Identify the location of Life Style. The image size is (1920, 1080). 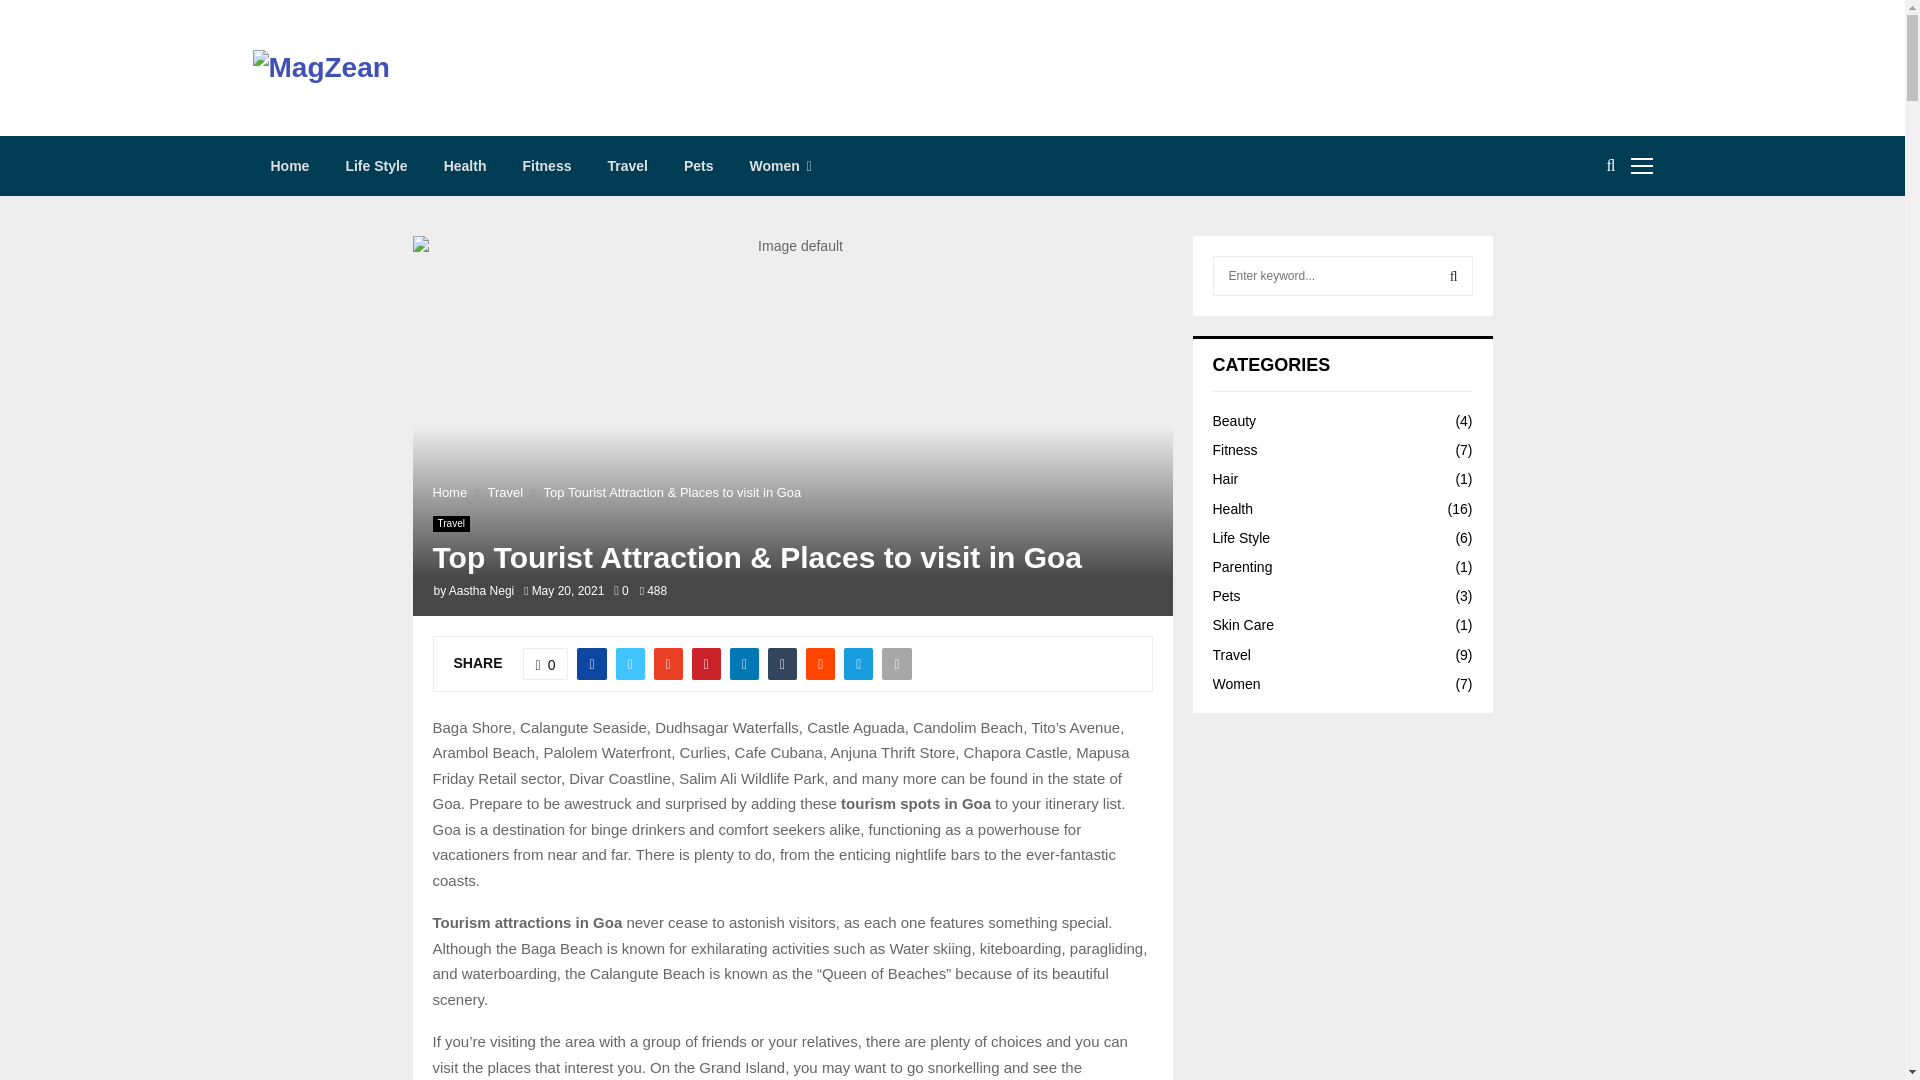
(375, 166).